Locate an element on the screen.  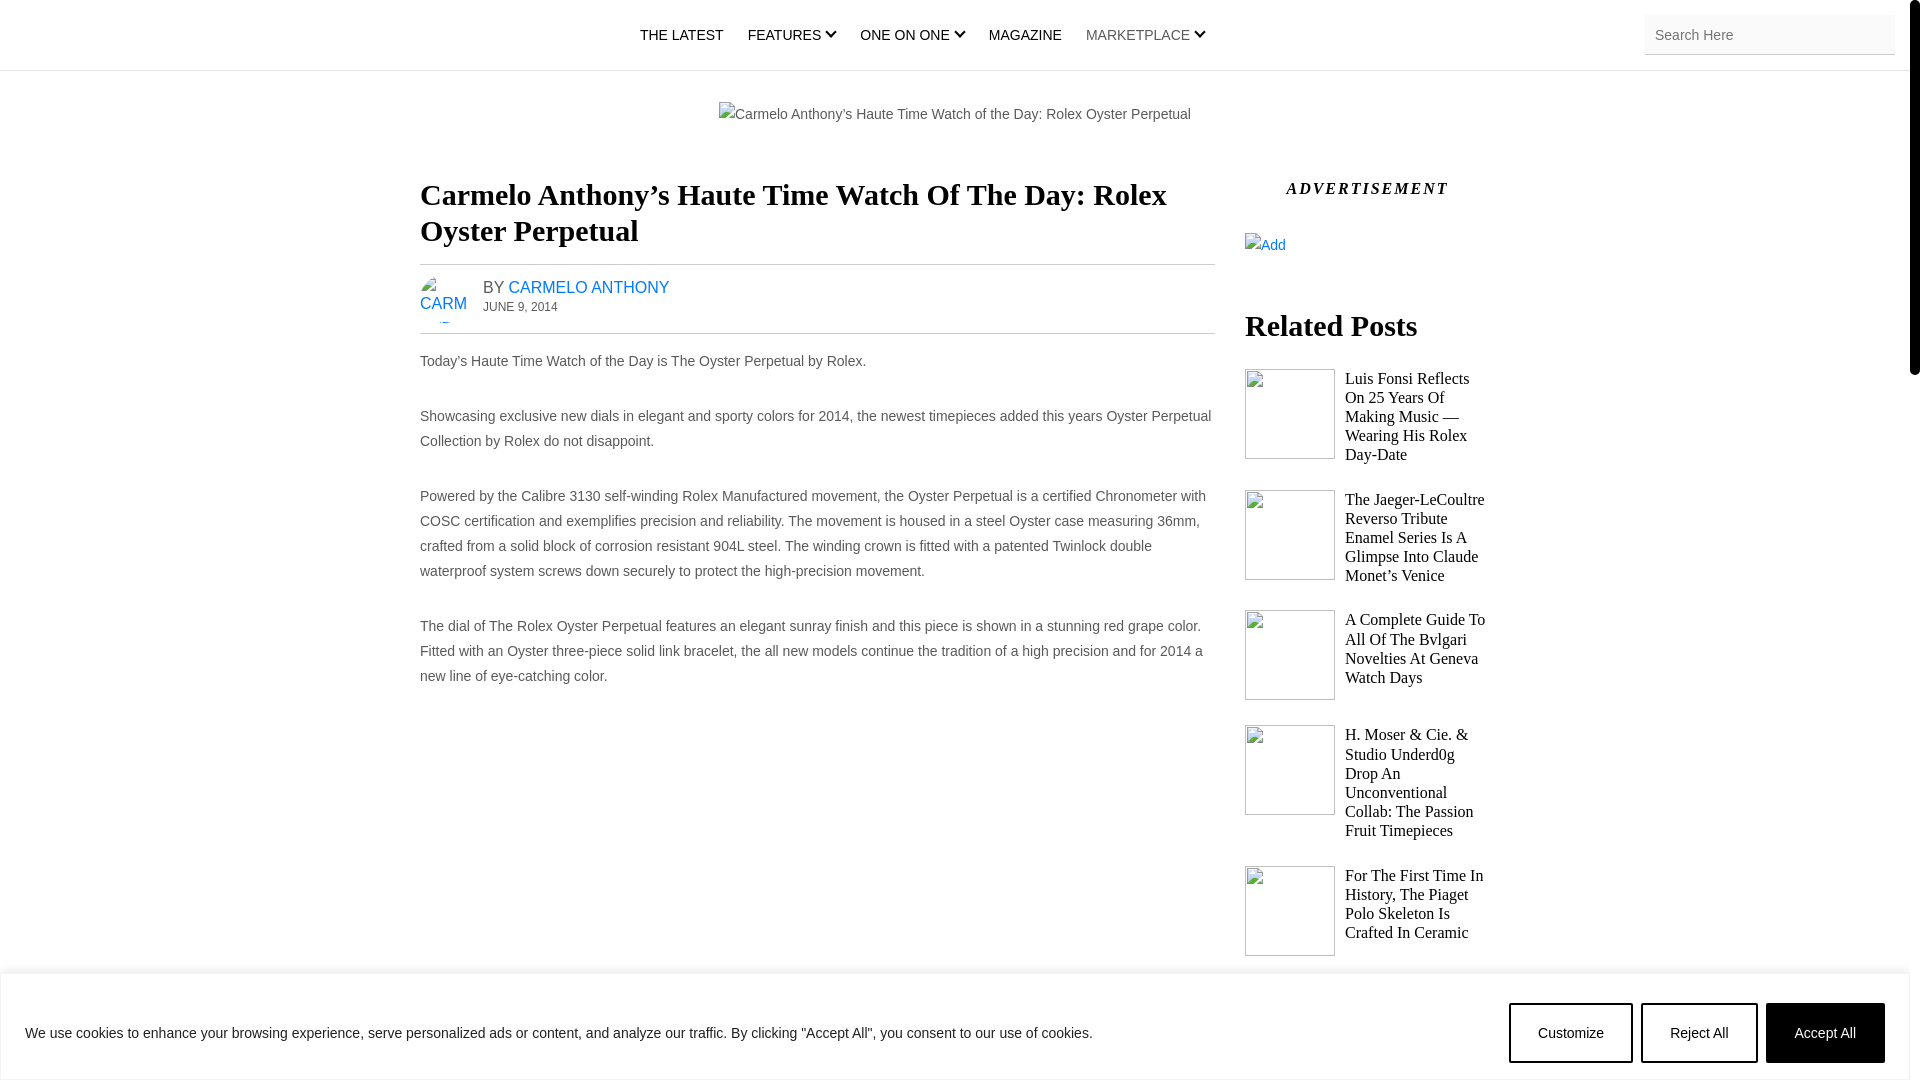
FEATURES is located at coordinates (784, 34).